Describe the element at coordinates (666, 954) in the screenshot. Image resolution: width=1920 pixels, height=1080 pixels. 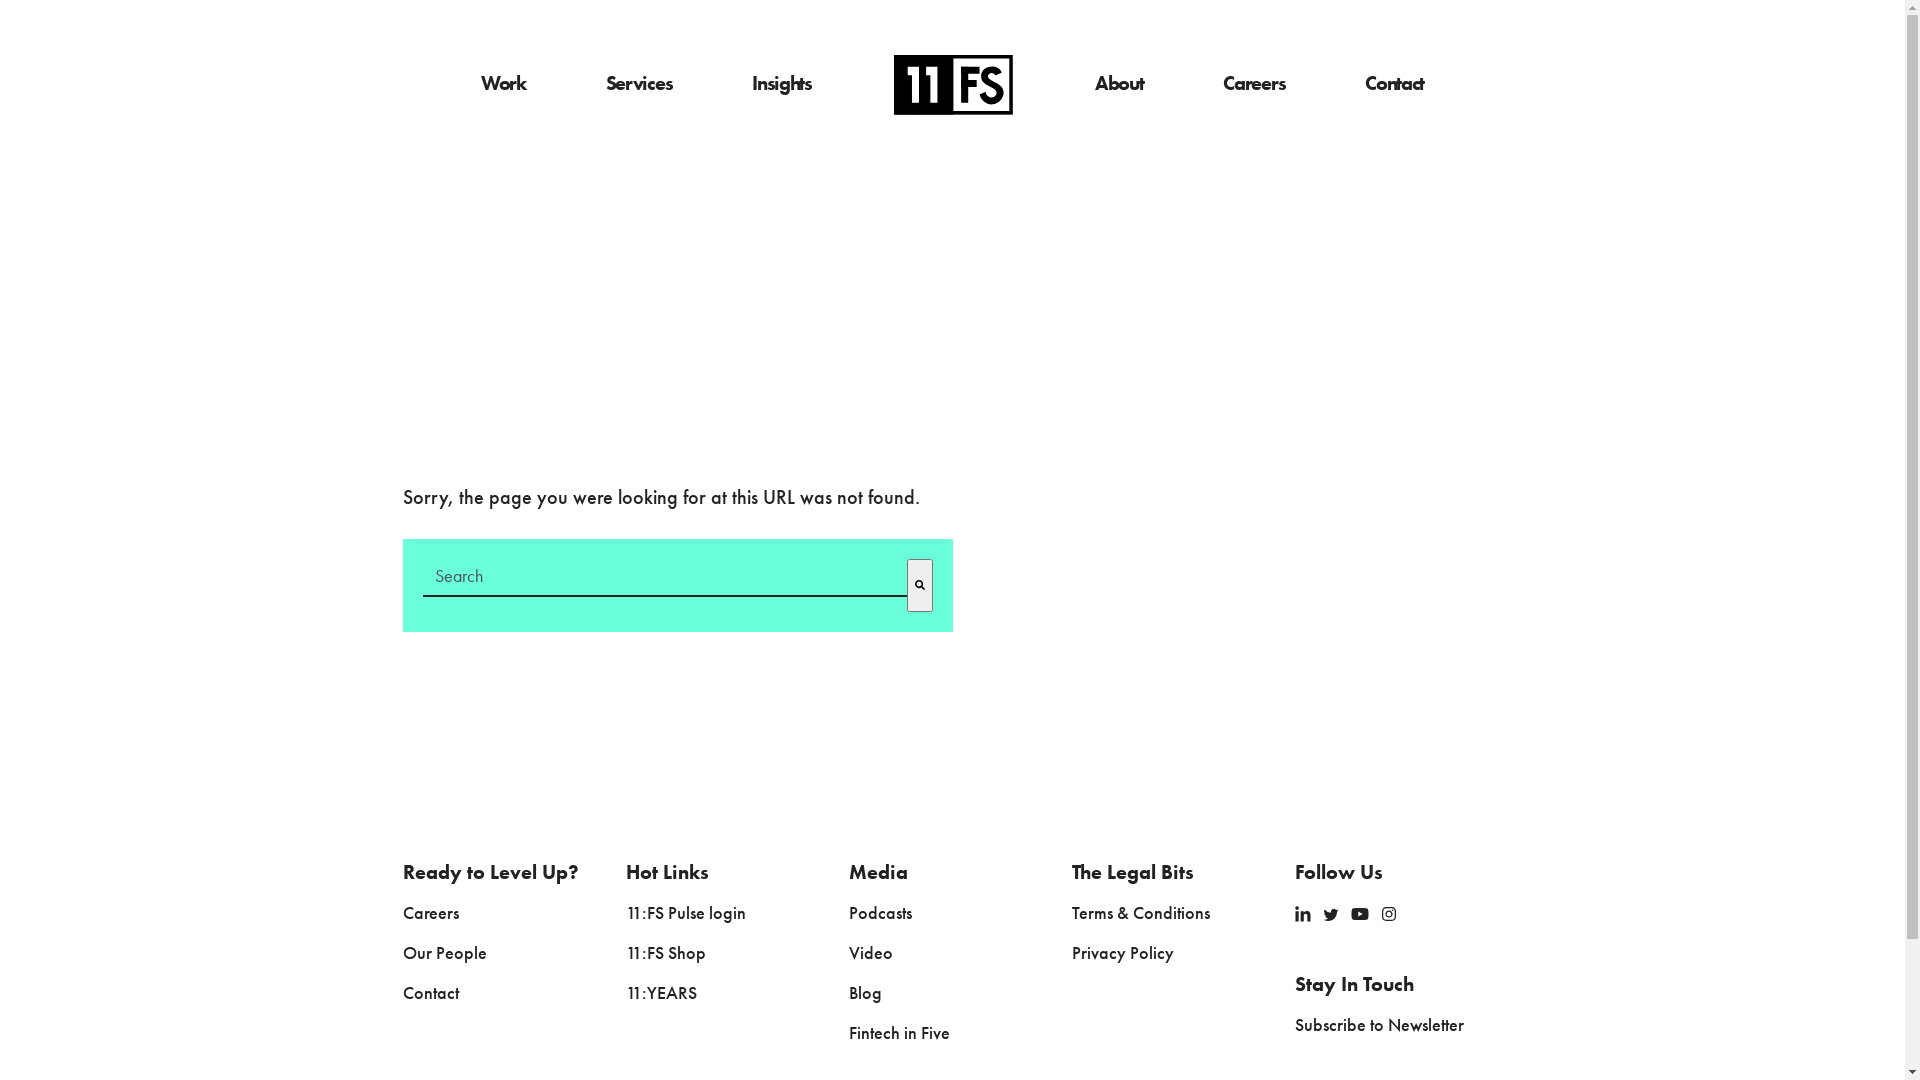
I see `11:FS Shop` at that location.